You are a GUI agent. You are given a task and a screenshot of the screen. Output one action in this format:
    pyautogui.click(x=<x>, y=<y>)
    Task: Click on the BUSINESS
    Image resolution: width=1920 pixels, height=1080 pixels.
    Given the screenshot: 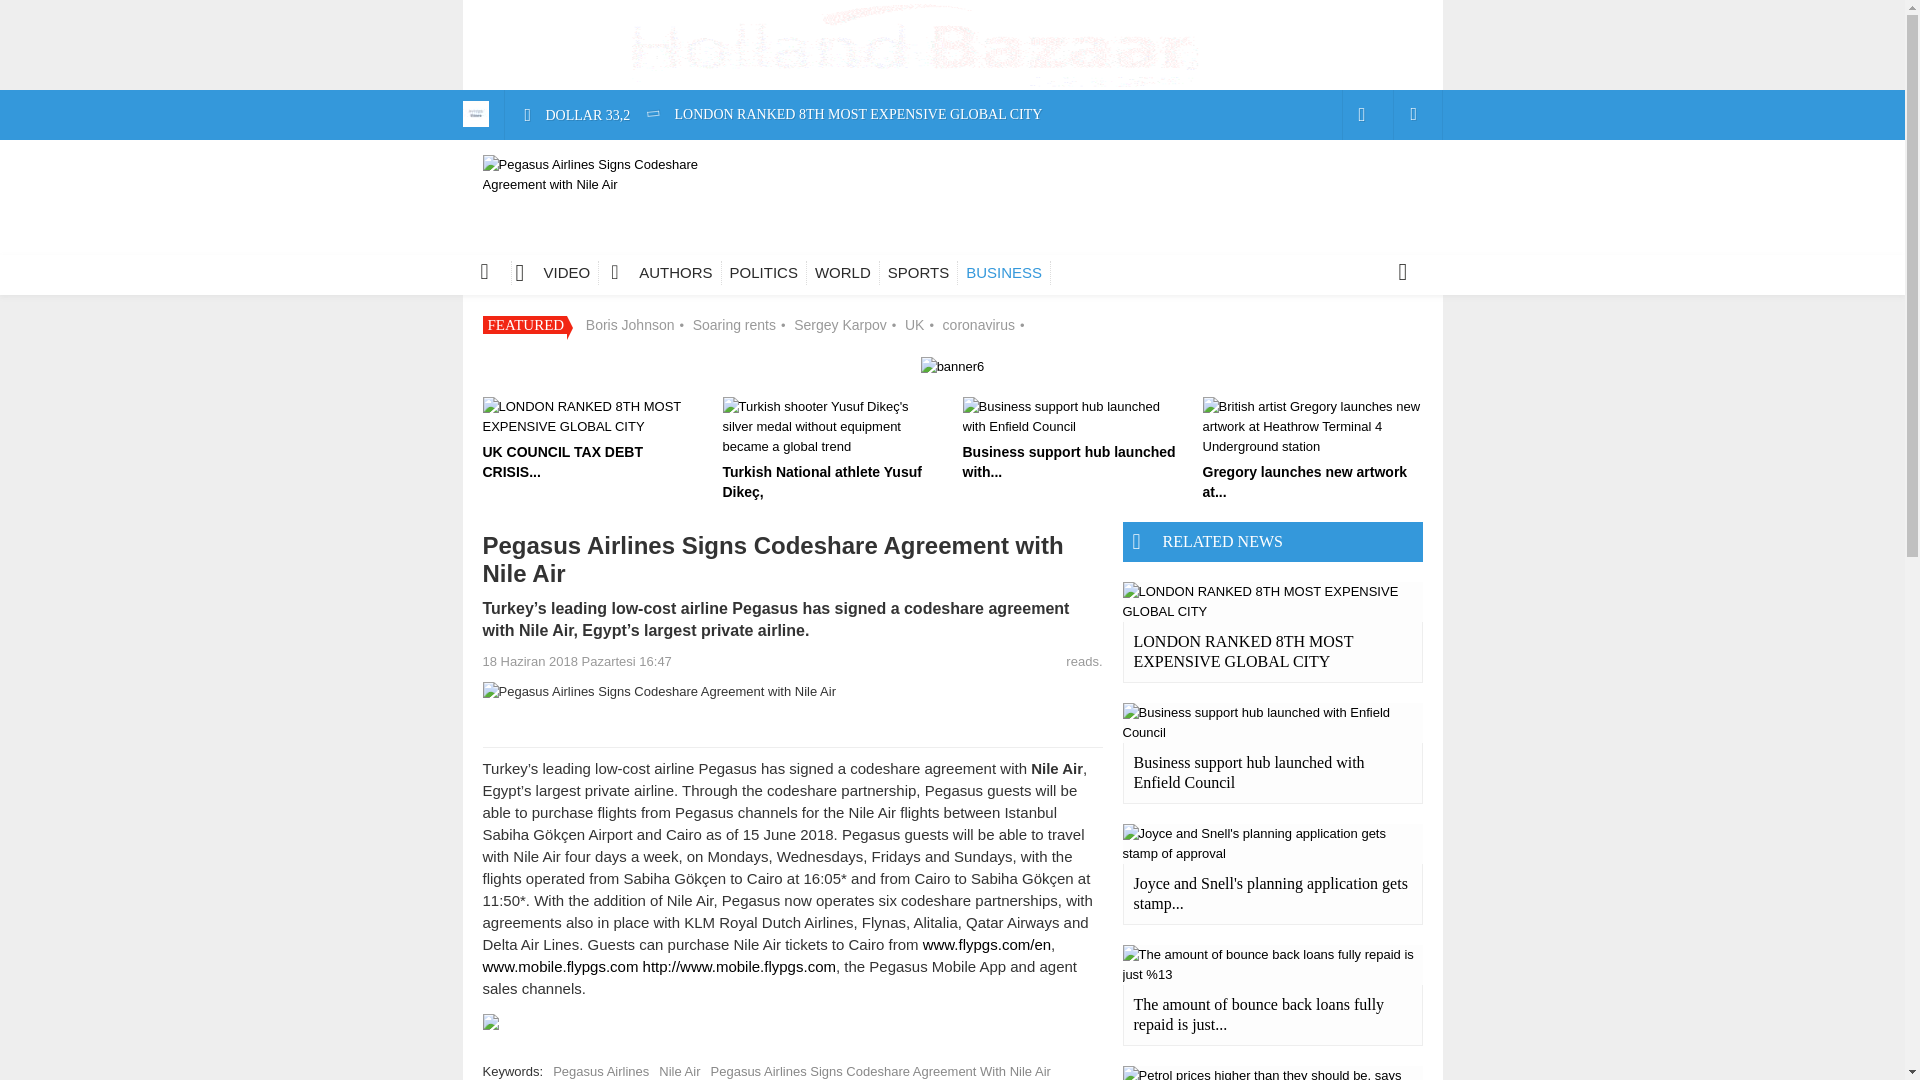 What is the action you would take?
    pyautogui.click(x=1004, y=273)
    